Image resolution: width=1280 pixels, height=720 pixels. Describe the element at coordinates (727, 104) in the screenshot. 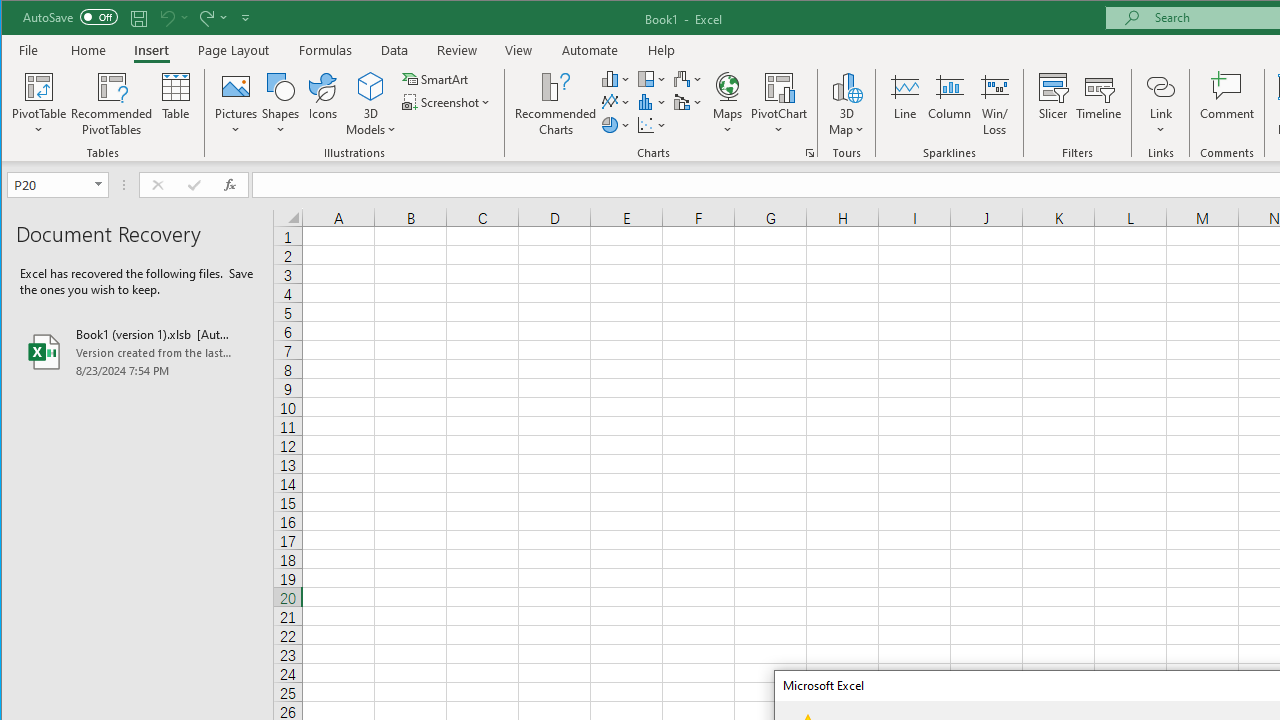

I see `Maps` at that location.